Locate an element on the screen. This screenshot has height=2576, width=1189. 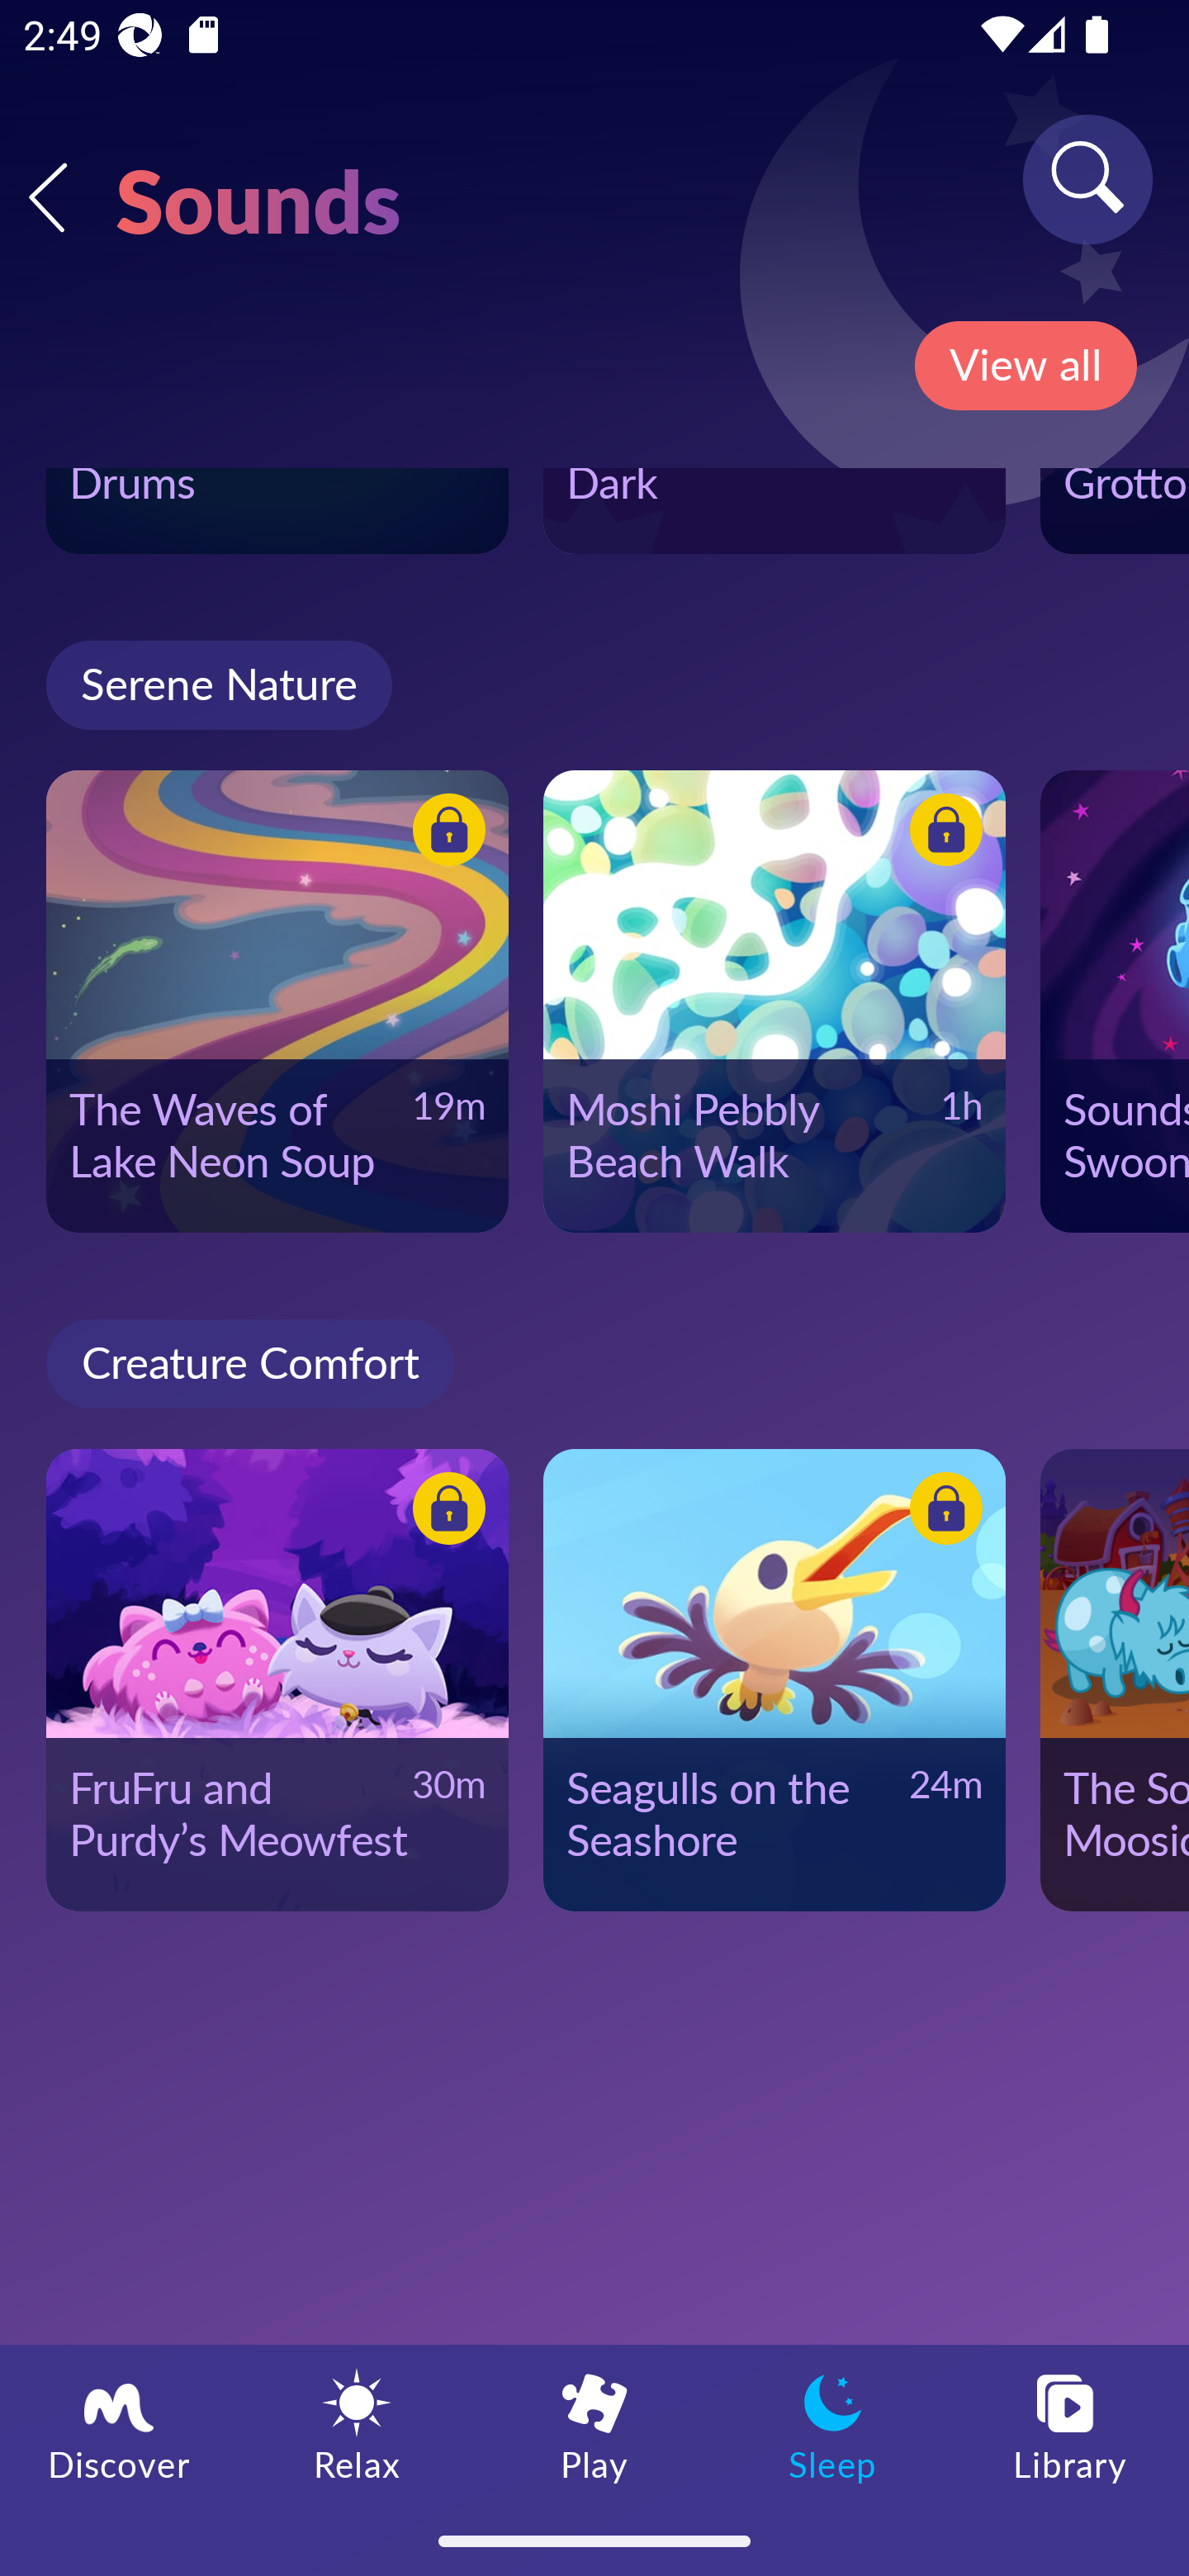
Relax is located at coordinates (357, 2425).